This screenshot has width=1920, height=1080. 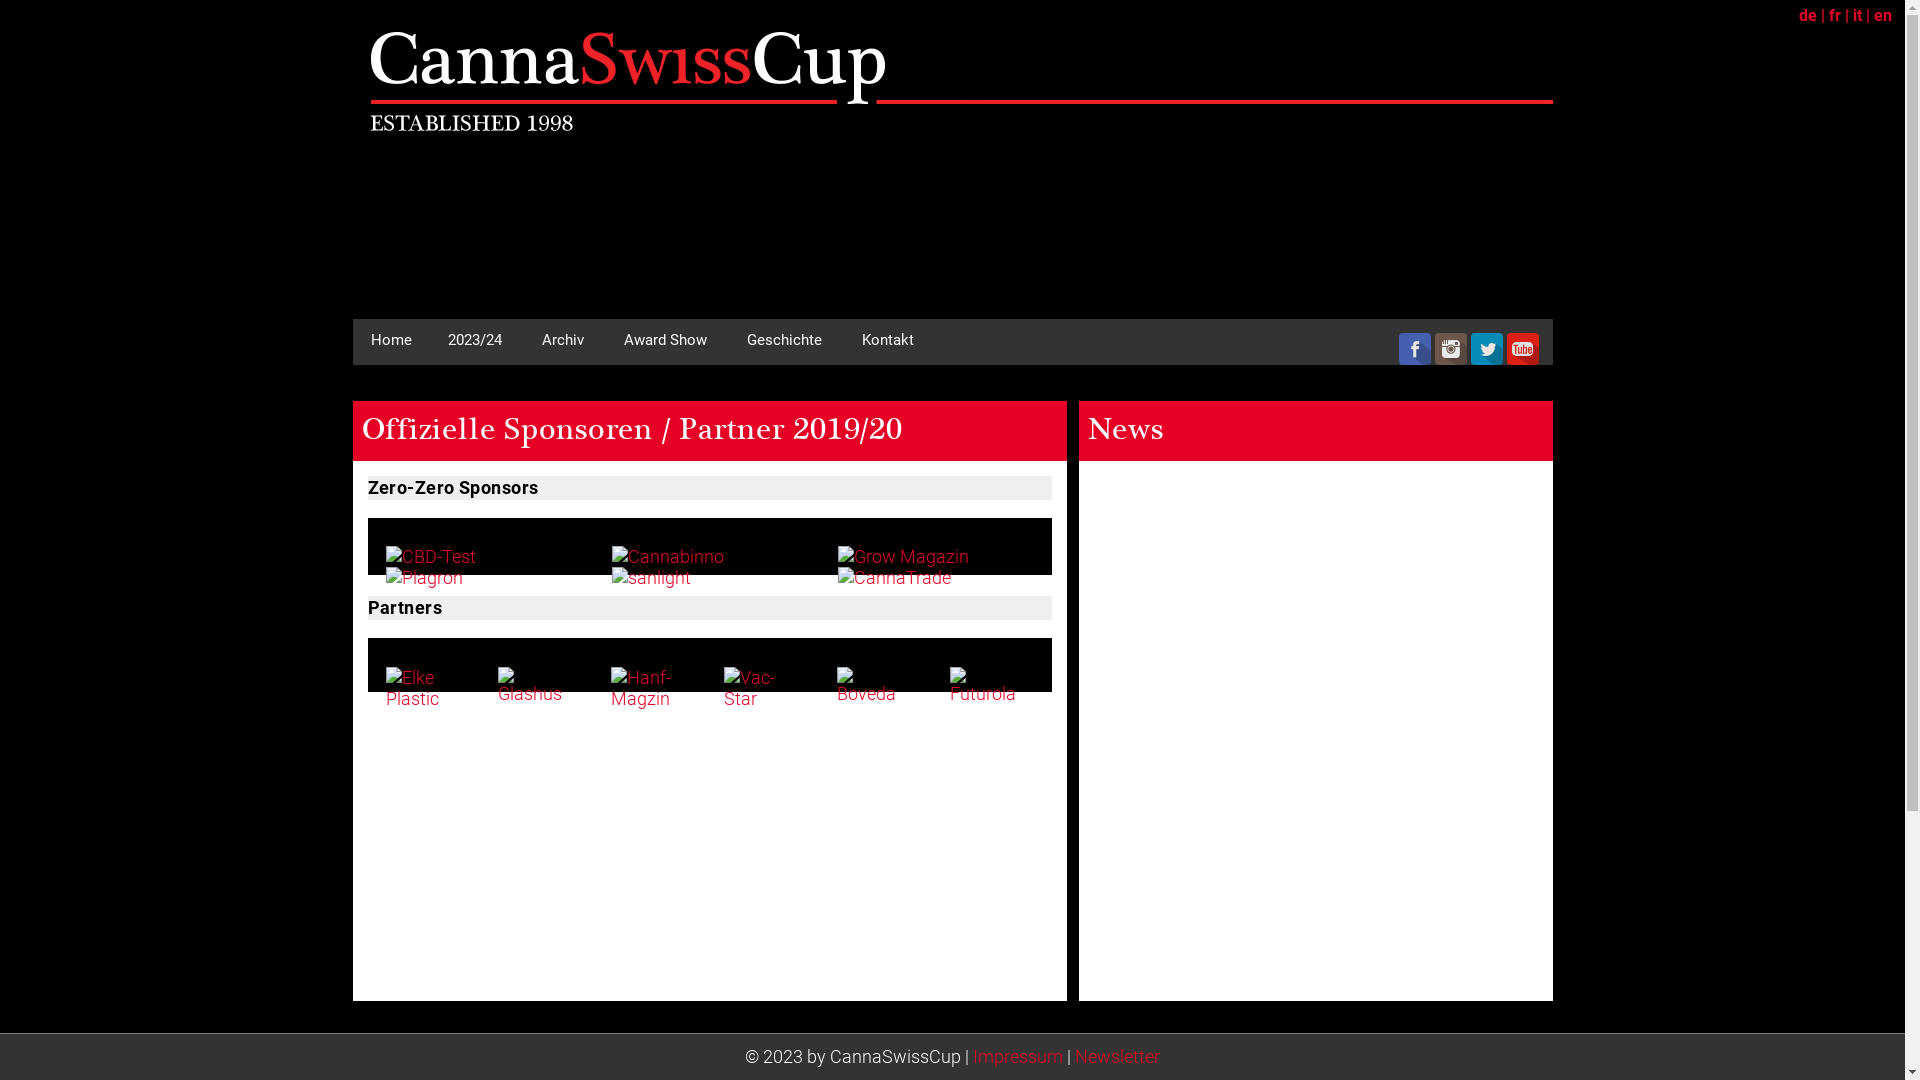 What do you see at coordinates (760, 688) in the screenshot?
I see `Vac-Star` at bounding box center [760, 688].